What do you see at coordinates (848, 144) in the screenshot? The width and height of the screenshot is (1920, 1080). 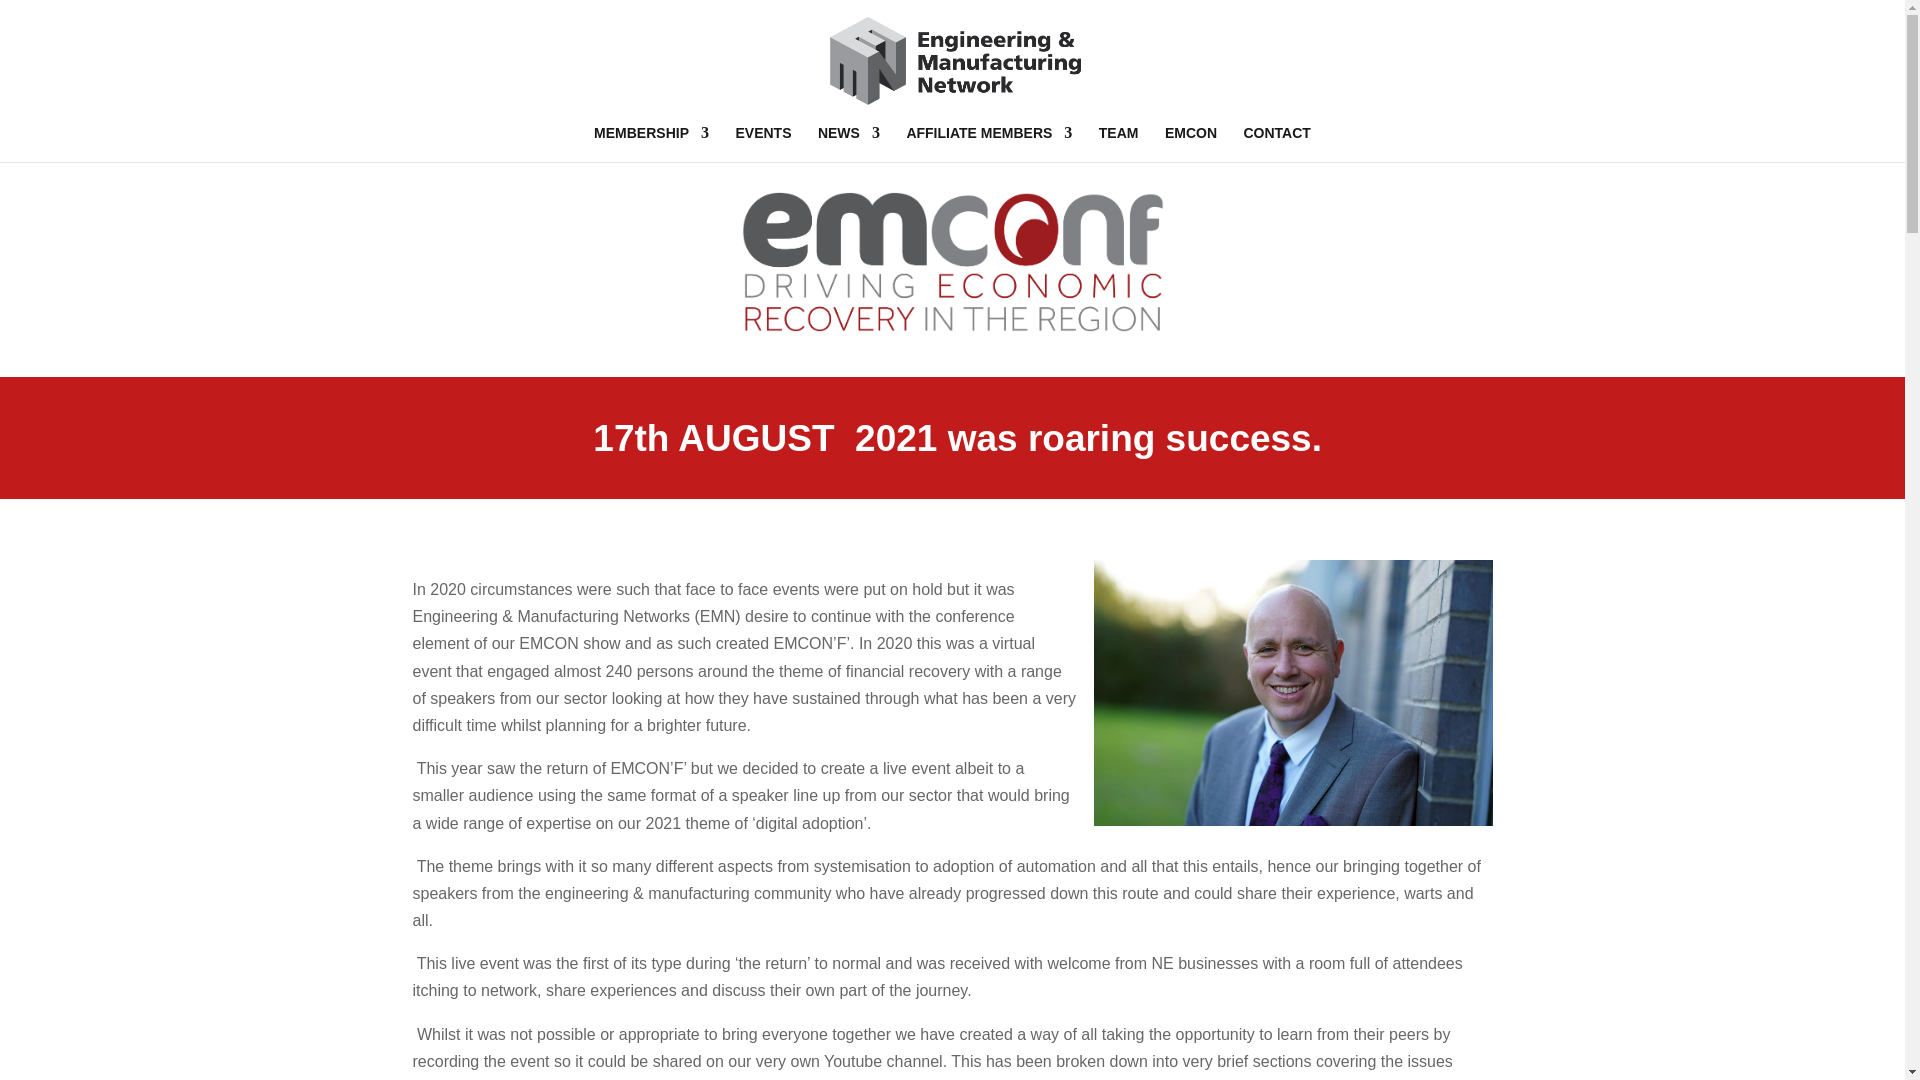 I see `NEWS` at bounding box center [848, 144].